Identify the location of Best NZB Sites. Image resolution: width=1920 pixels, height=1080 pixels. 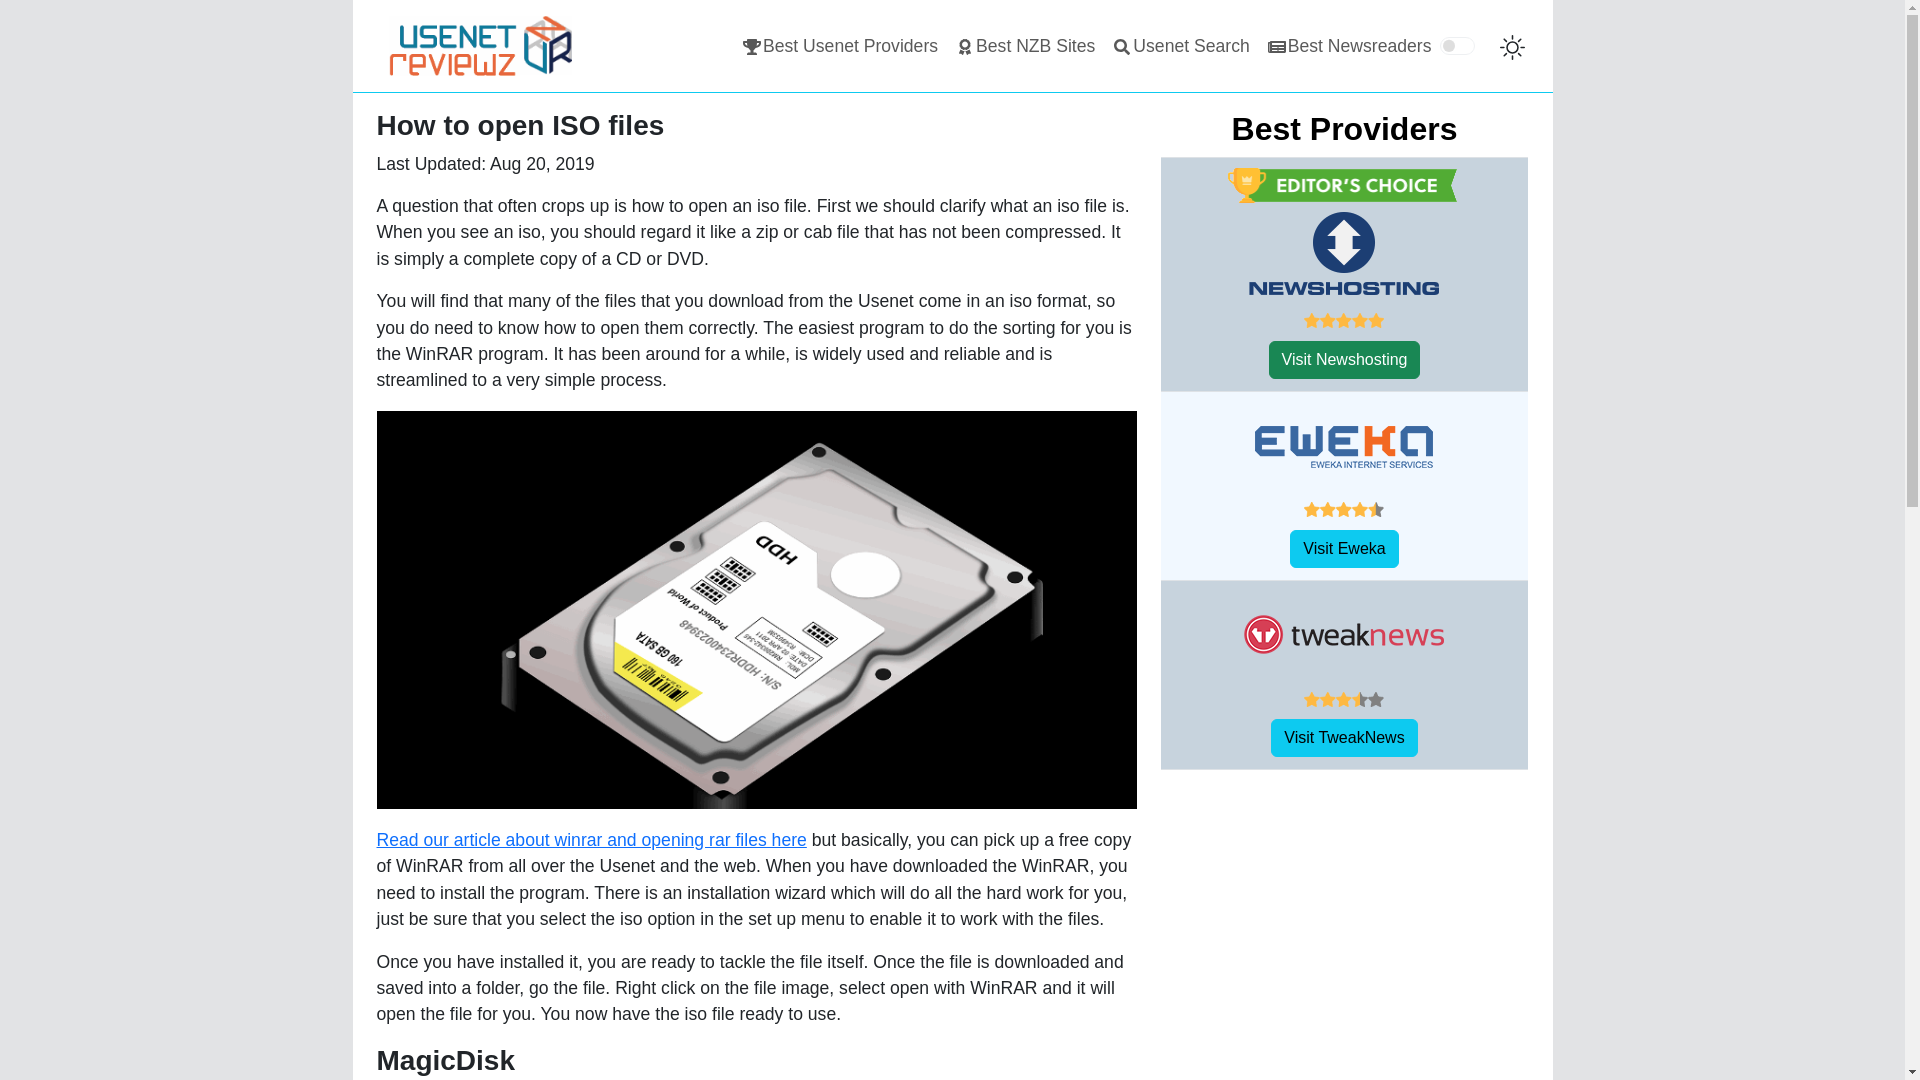
(1024, 45).